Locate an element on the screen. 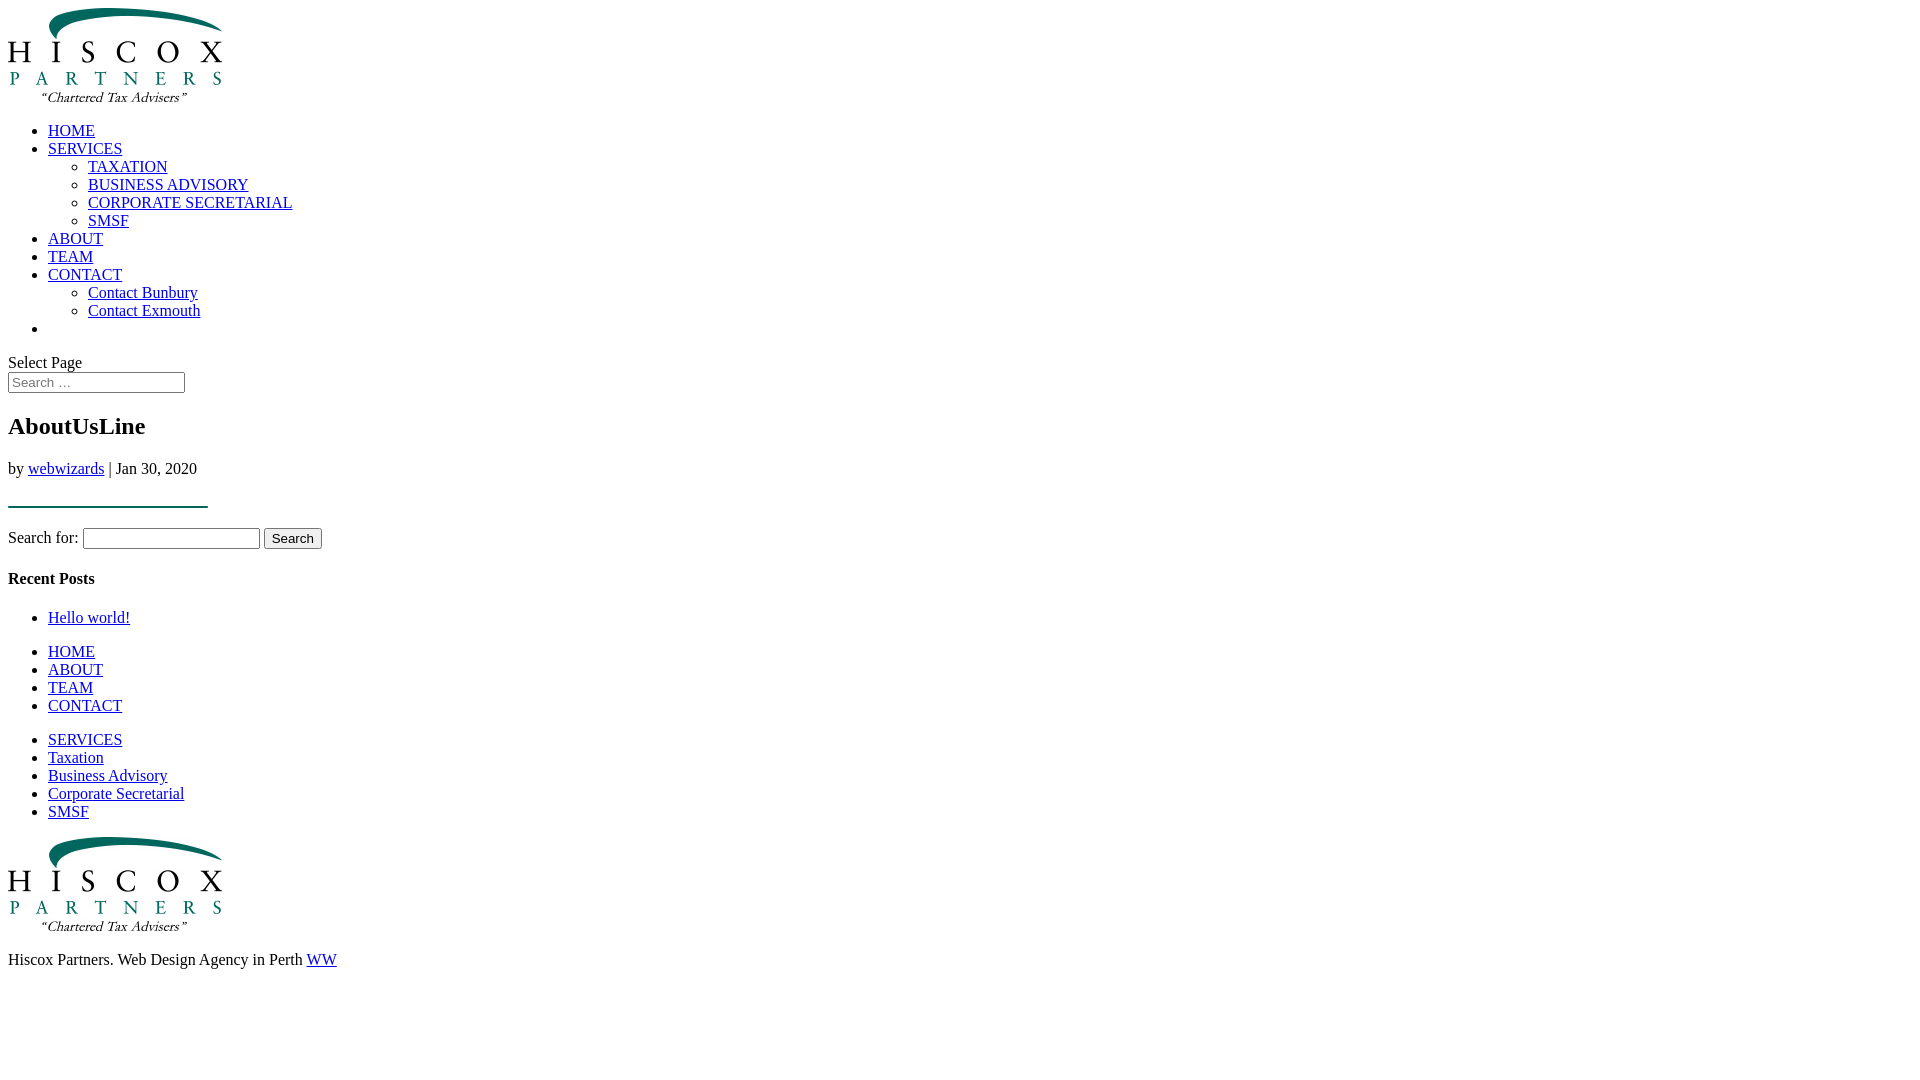 This screenshot has width=1920, height=1080. SMSF is located at coordinates (108, 220).